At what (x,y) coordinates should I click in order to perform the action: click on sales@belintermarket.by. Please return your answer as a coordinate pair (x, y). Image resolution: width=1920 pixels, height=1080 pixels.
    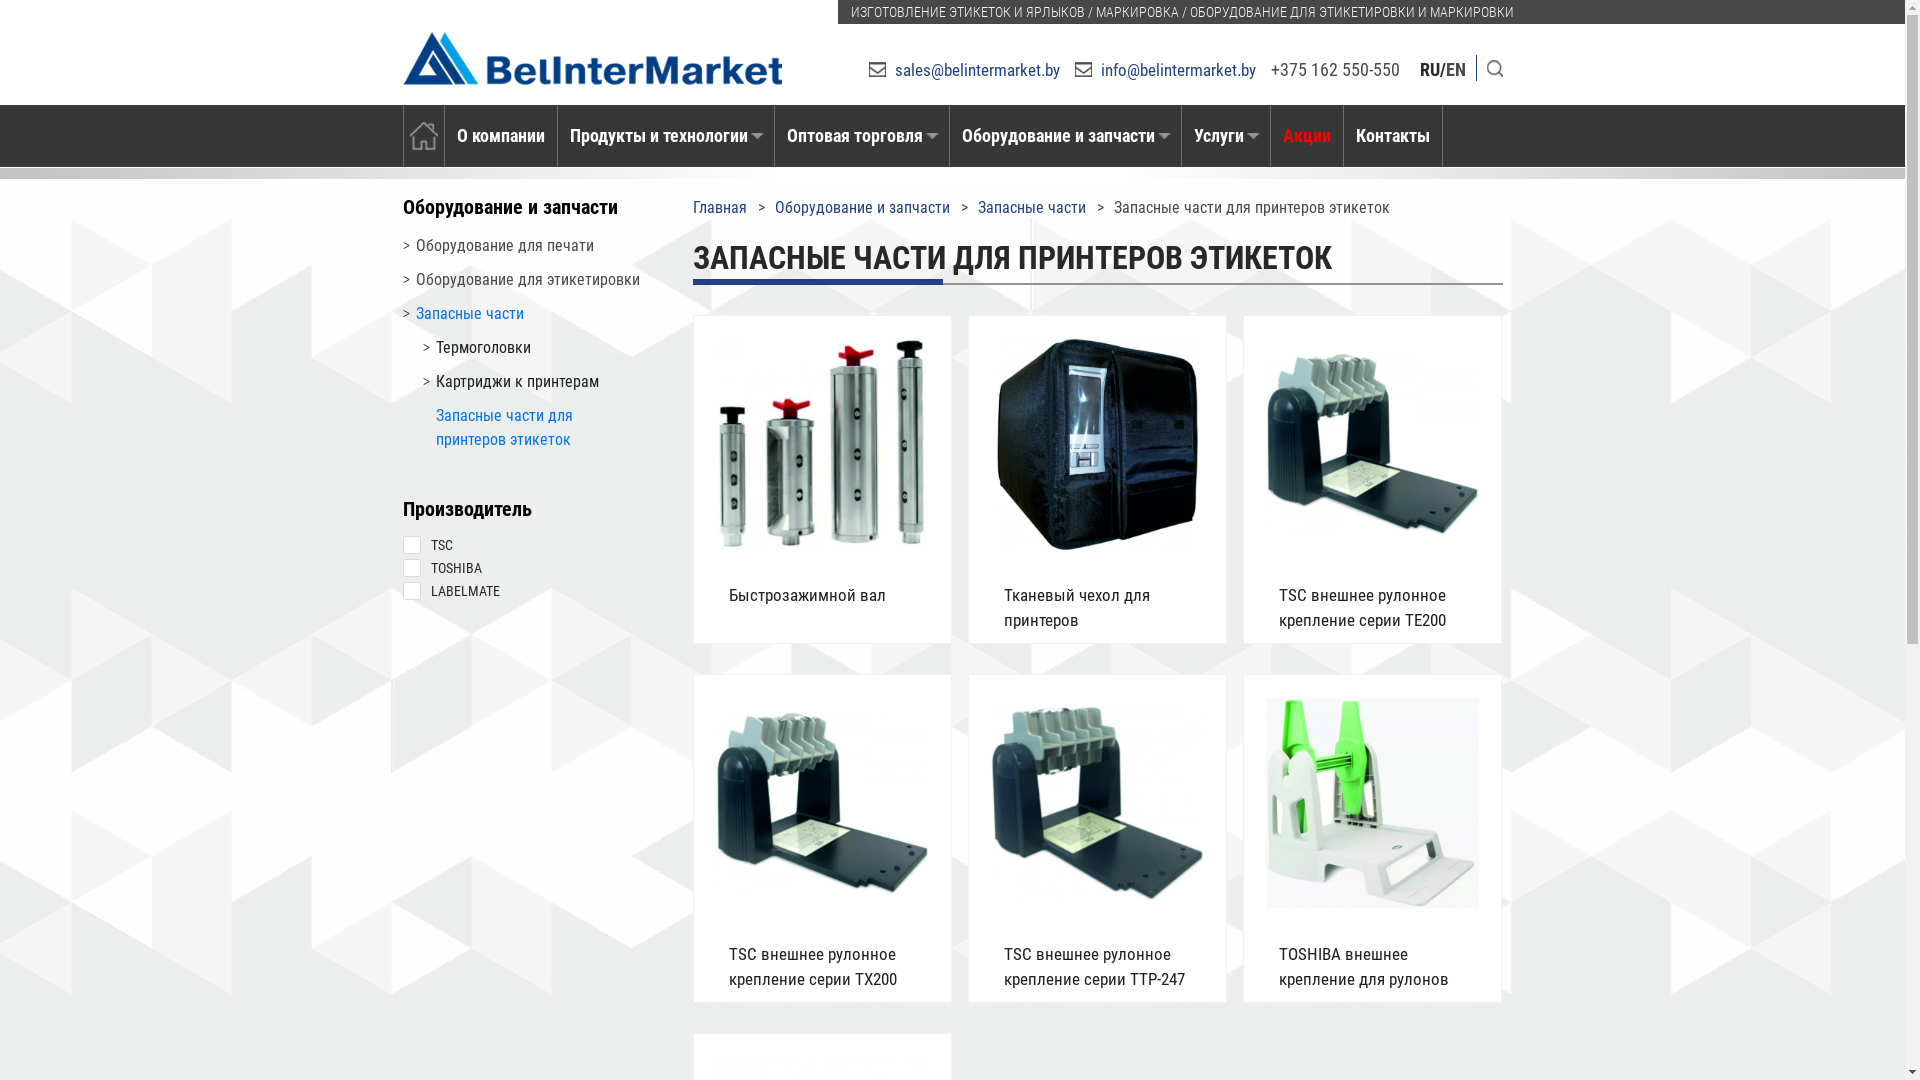
    Looking at the image, I should click on (964, 70).